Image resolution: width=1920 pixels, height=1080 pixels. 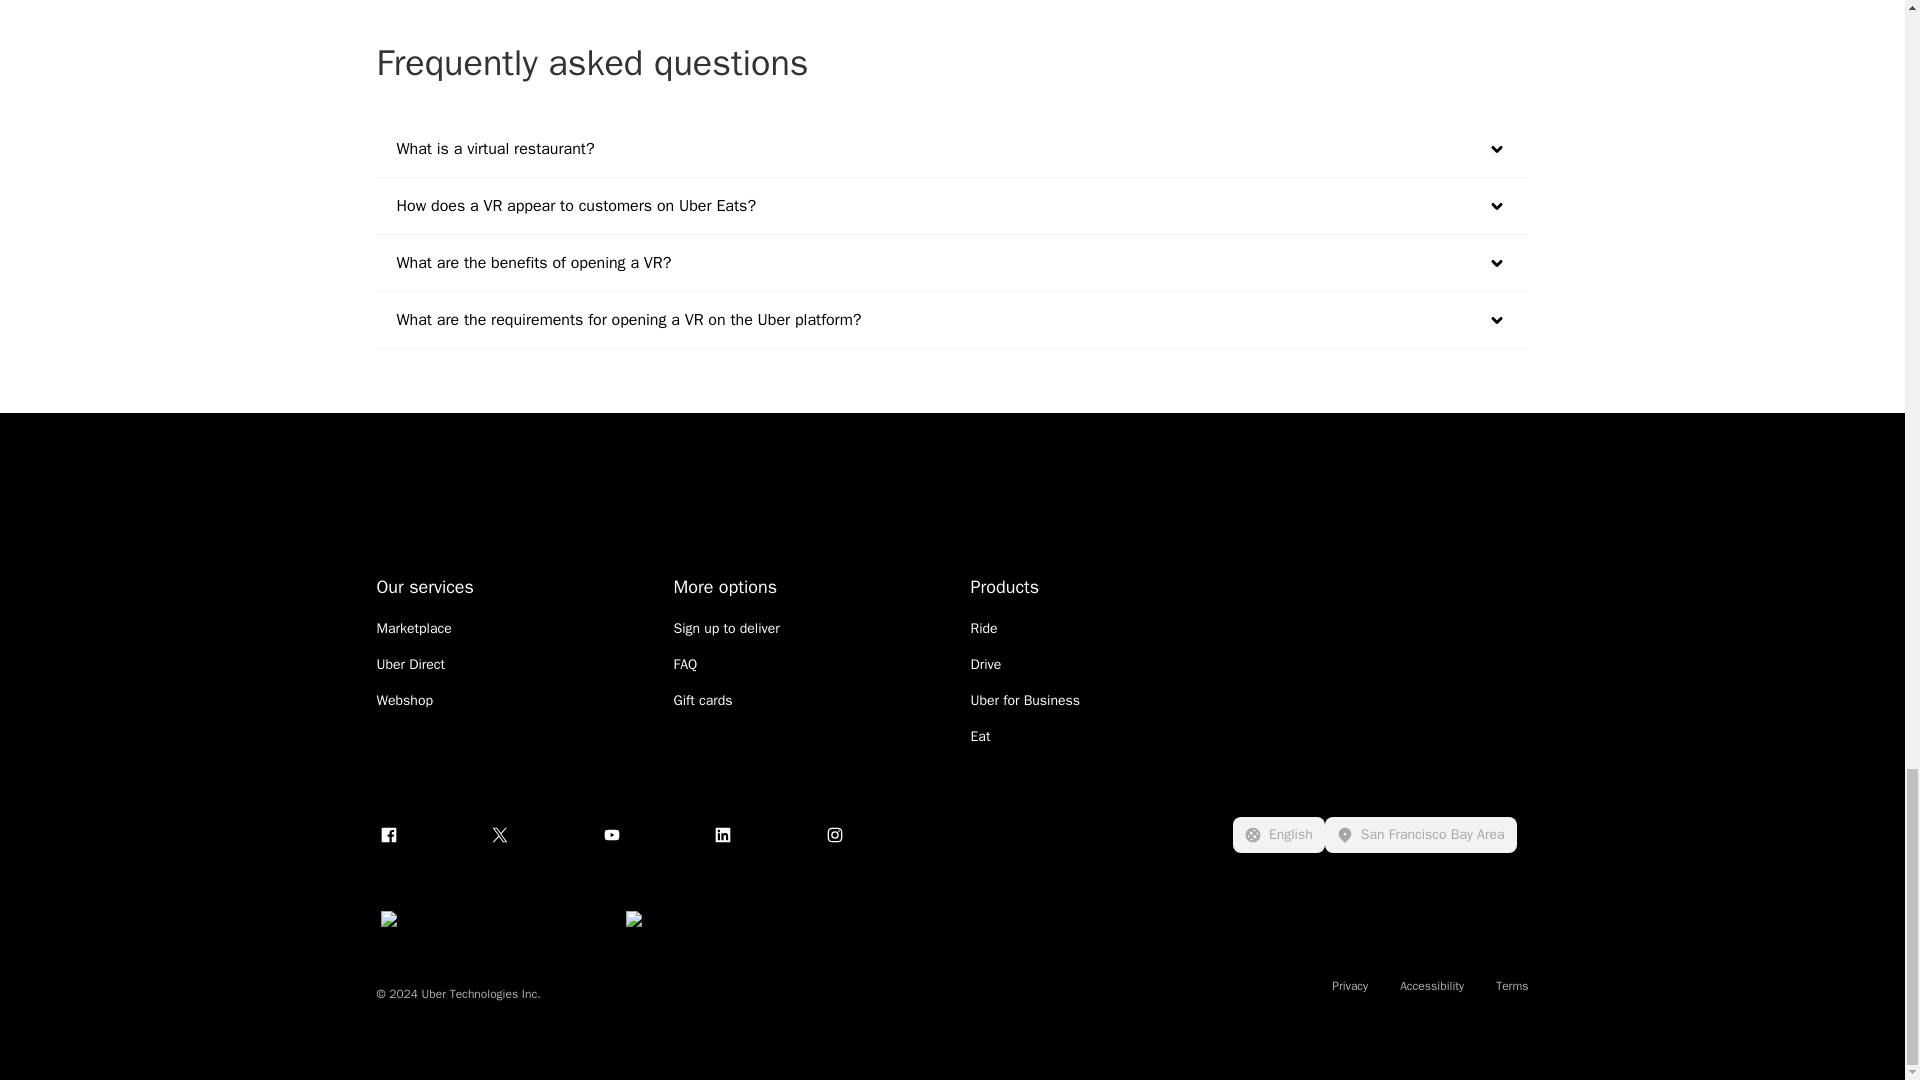 I want to click on Uber for Business, so click(x=1024, y=700).